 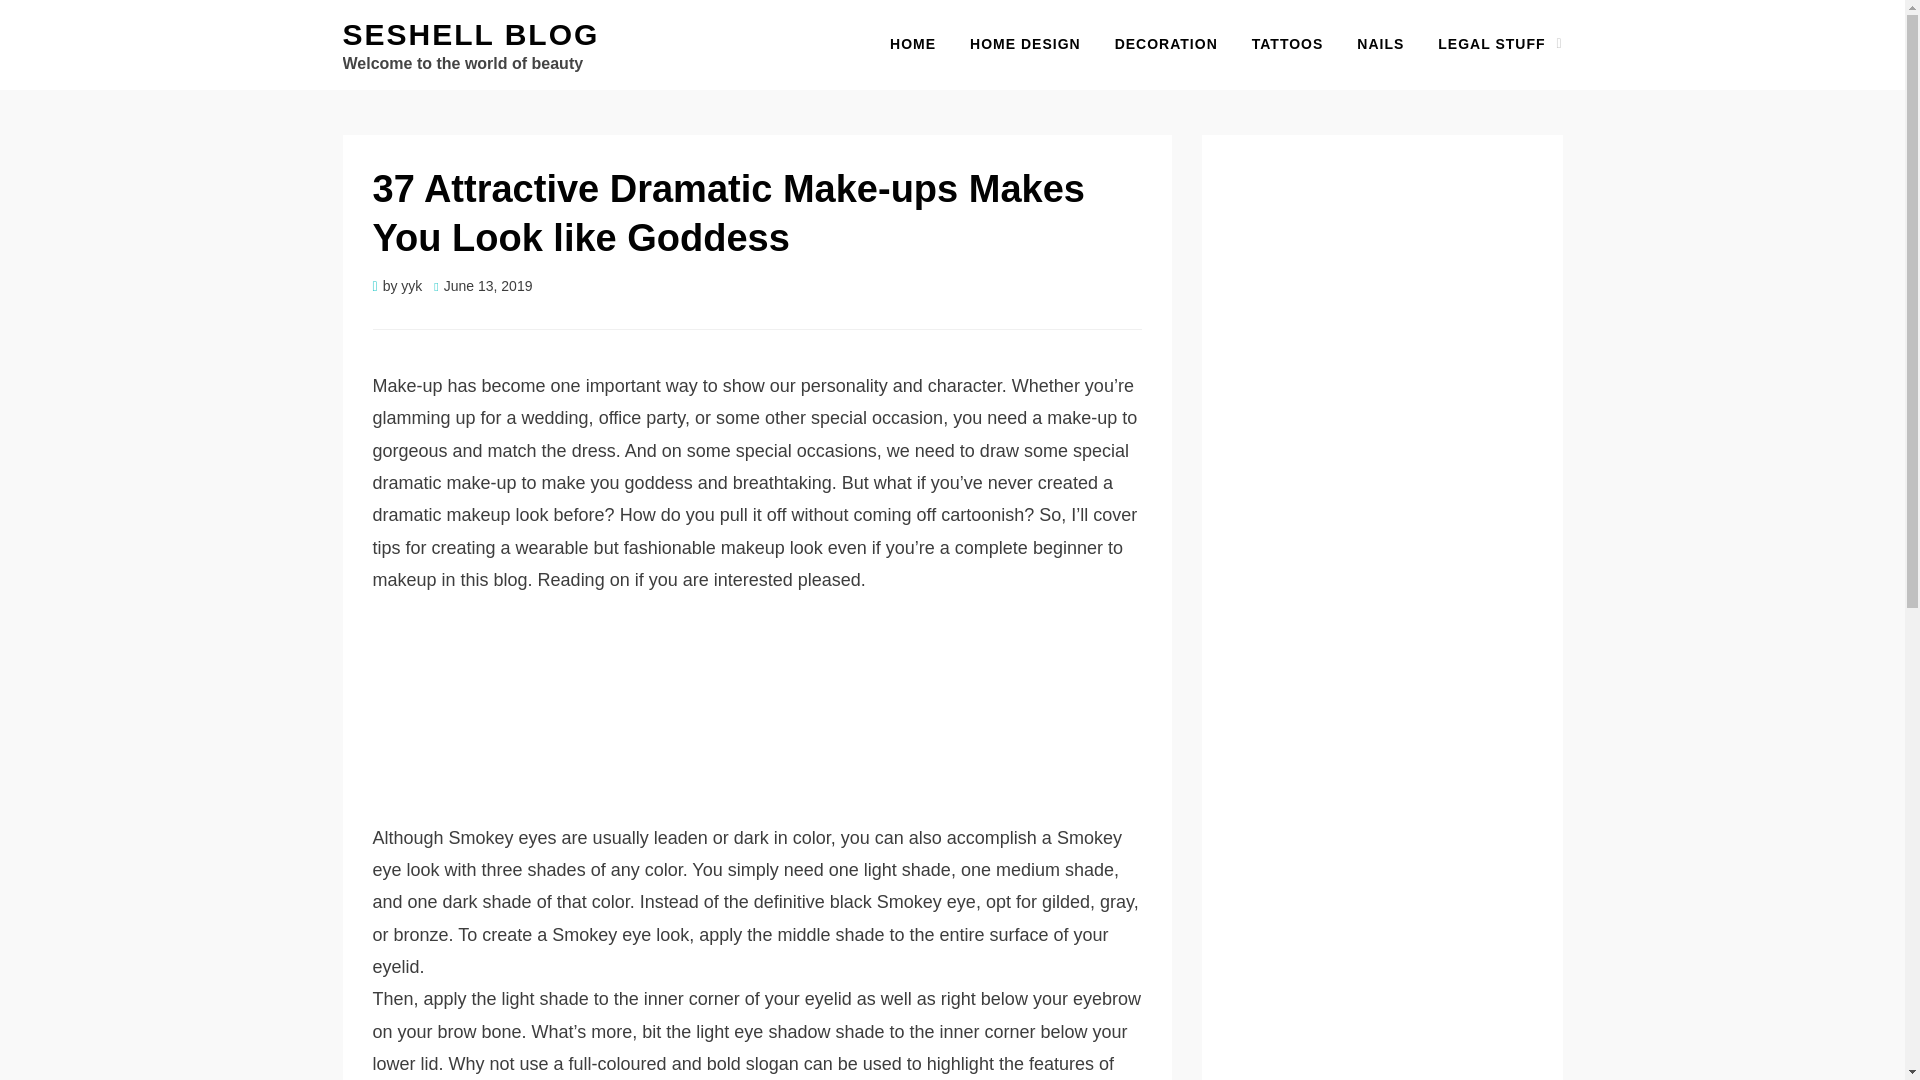 I want to click on HOME, so click(x=912, y=44).